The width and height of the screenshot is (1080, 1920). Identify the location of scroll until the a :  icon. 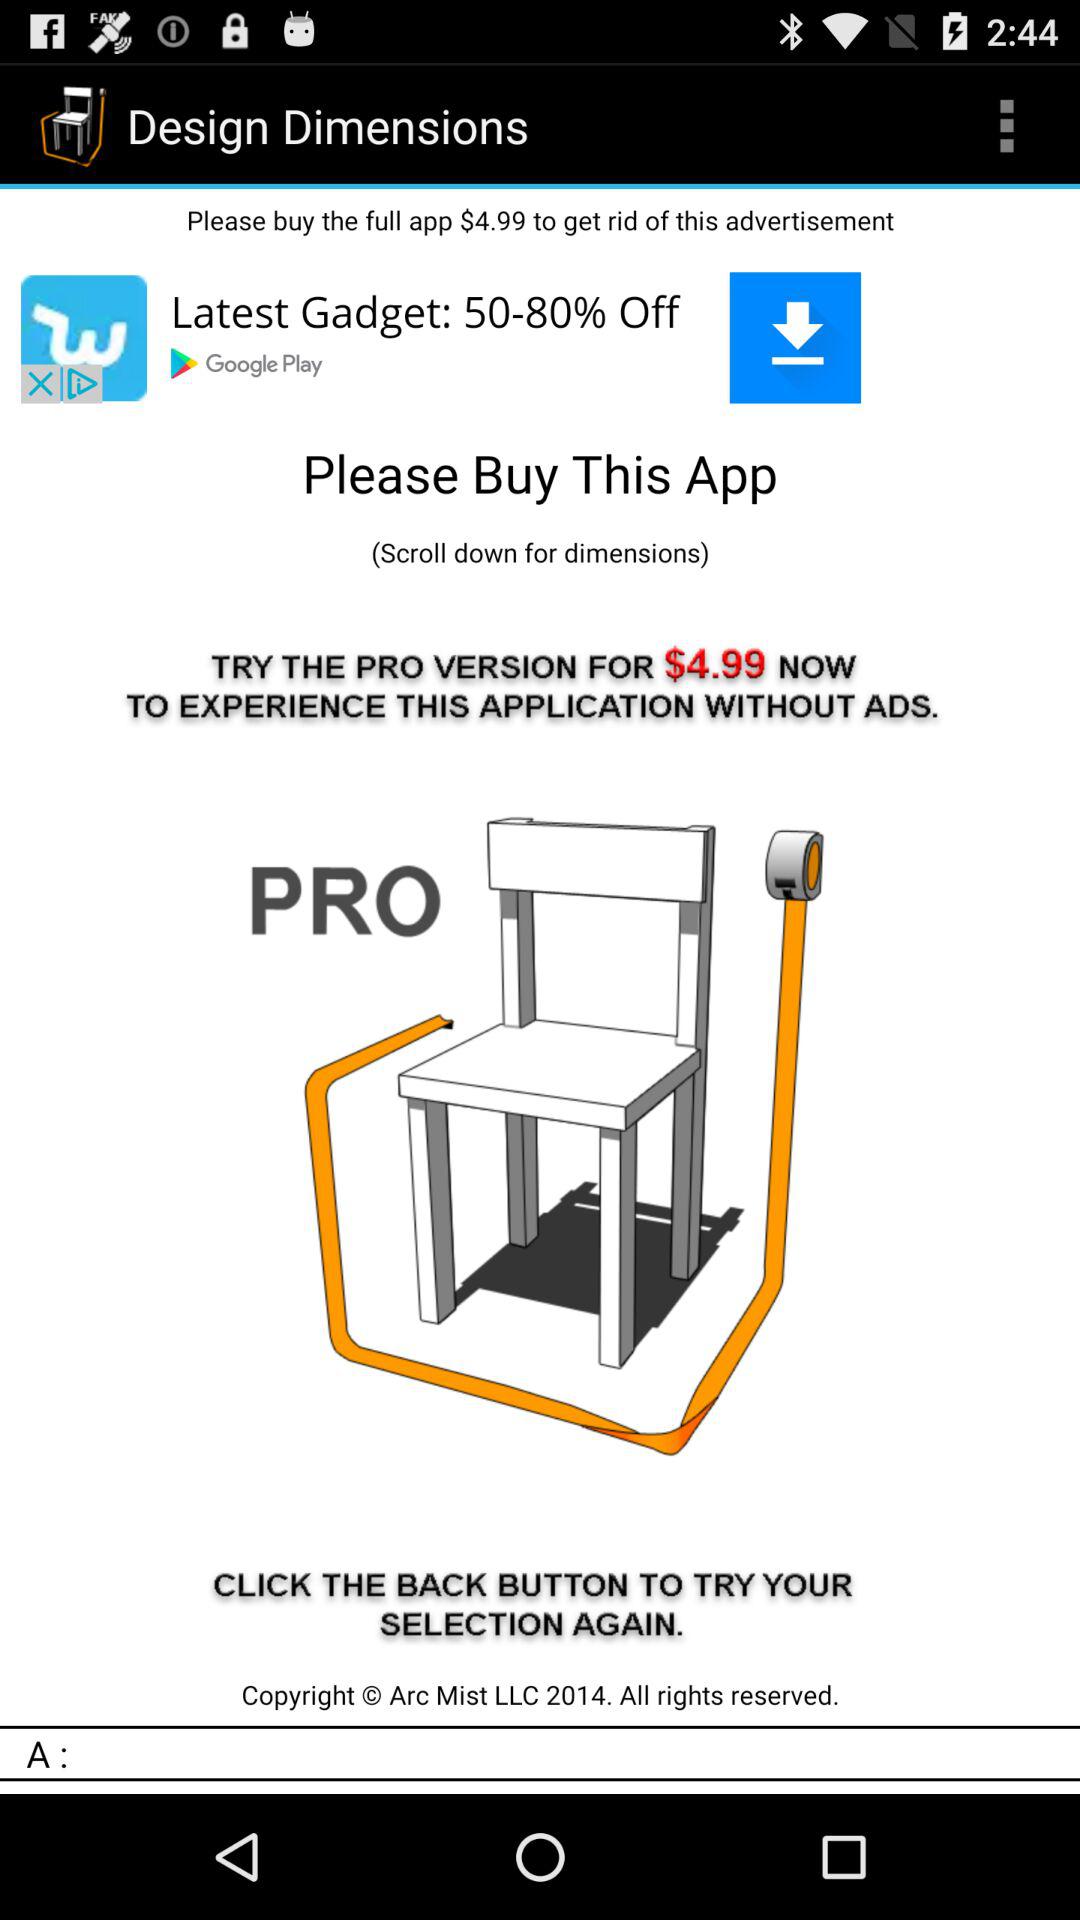
(553, 1753).